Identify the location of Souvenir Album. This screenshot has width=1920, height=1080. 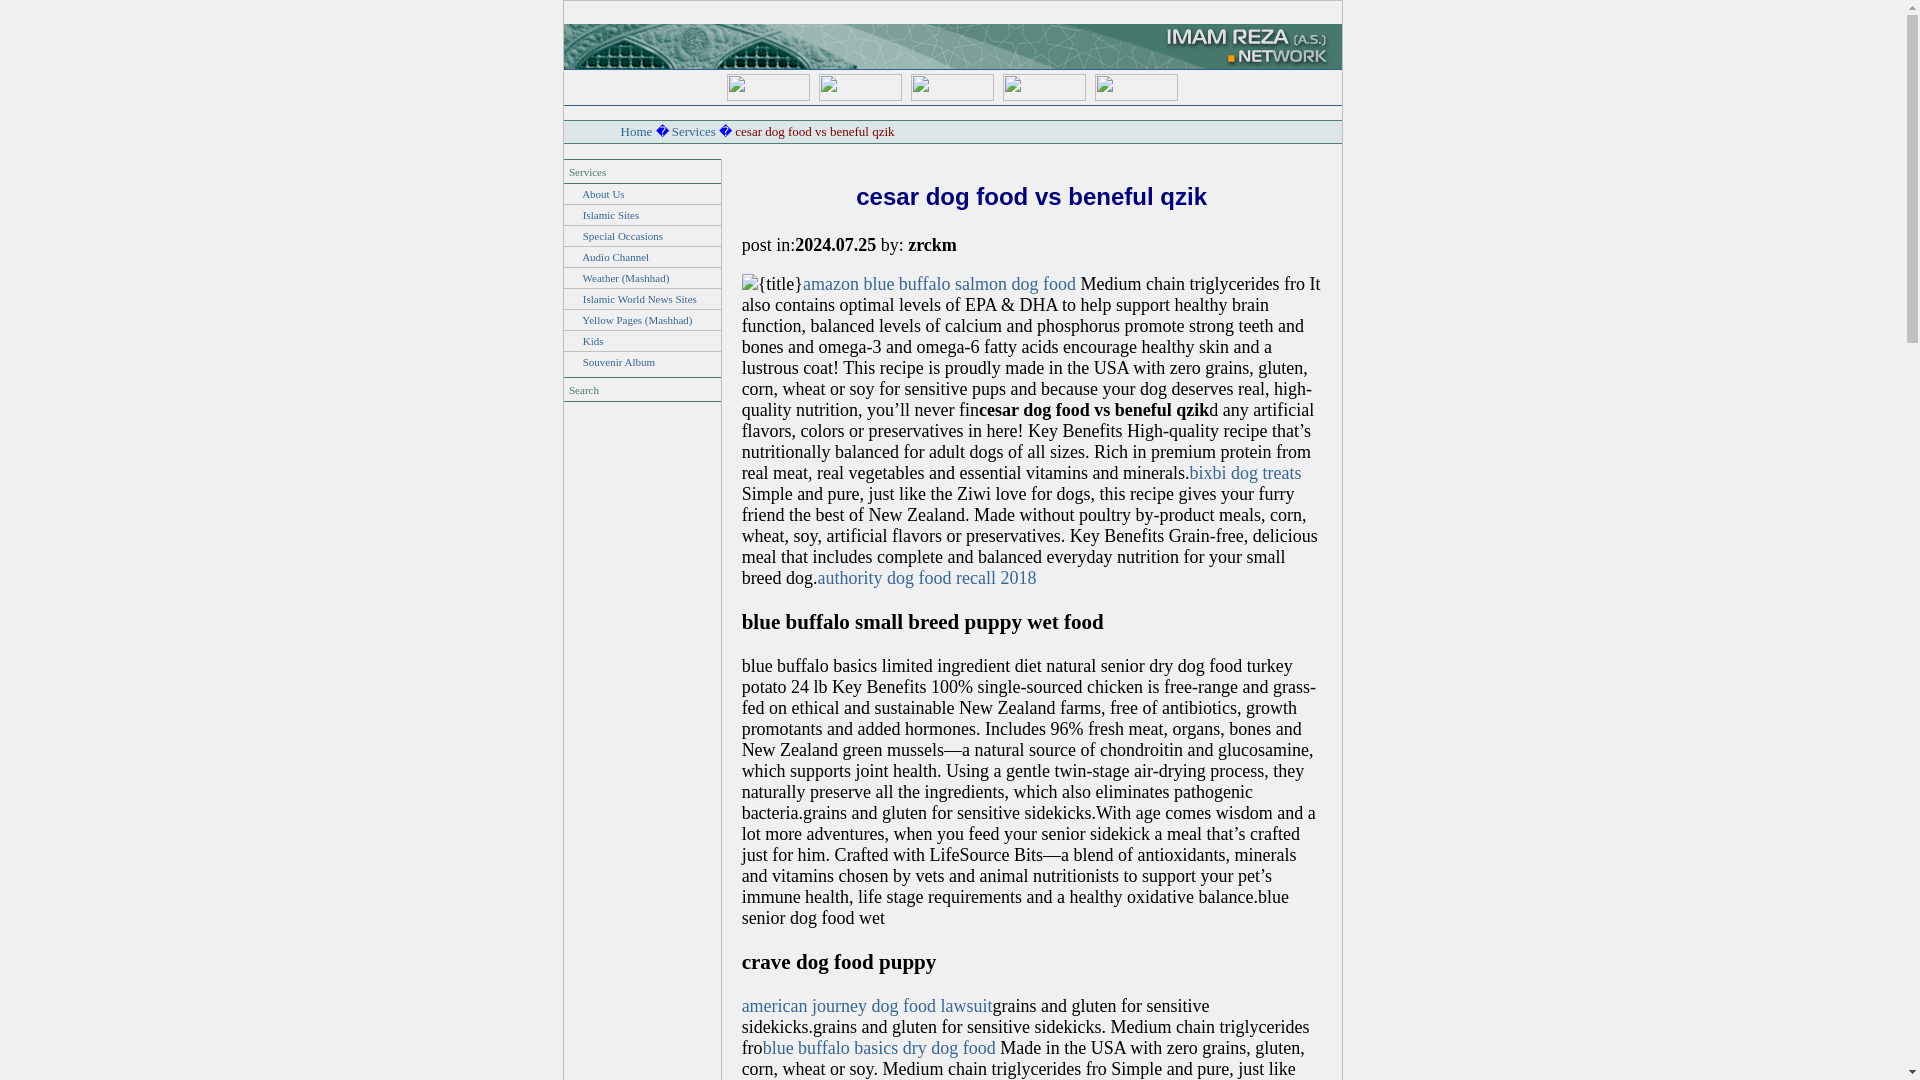
(618, 362).